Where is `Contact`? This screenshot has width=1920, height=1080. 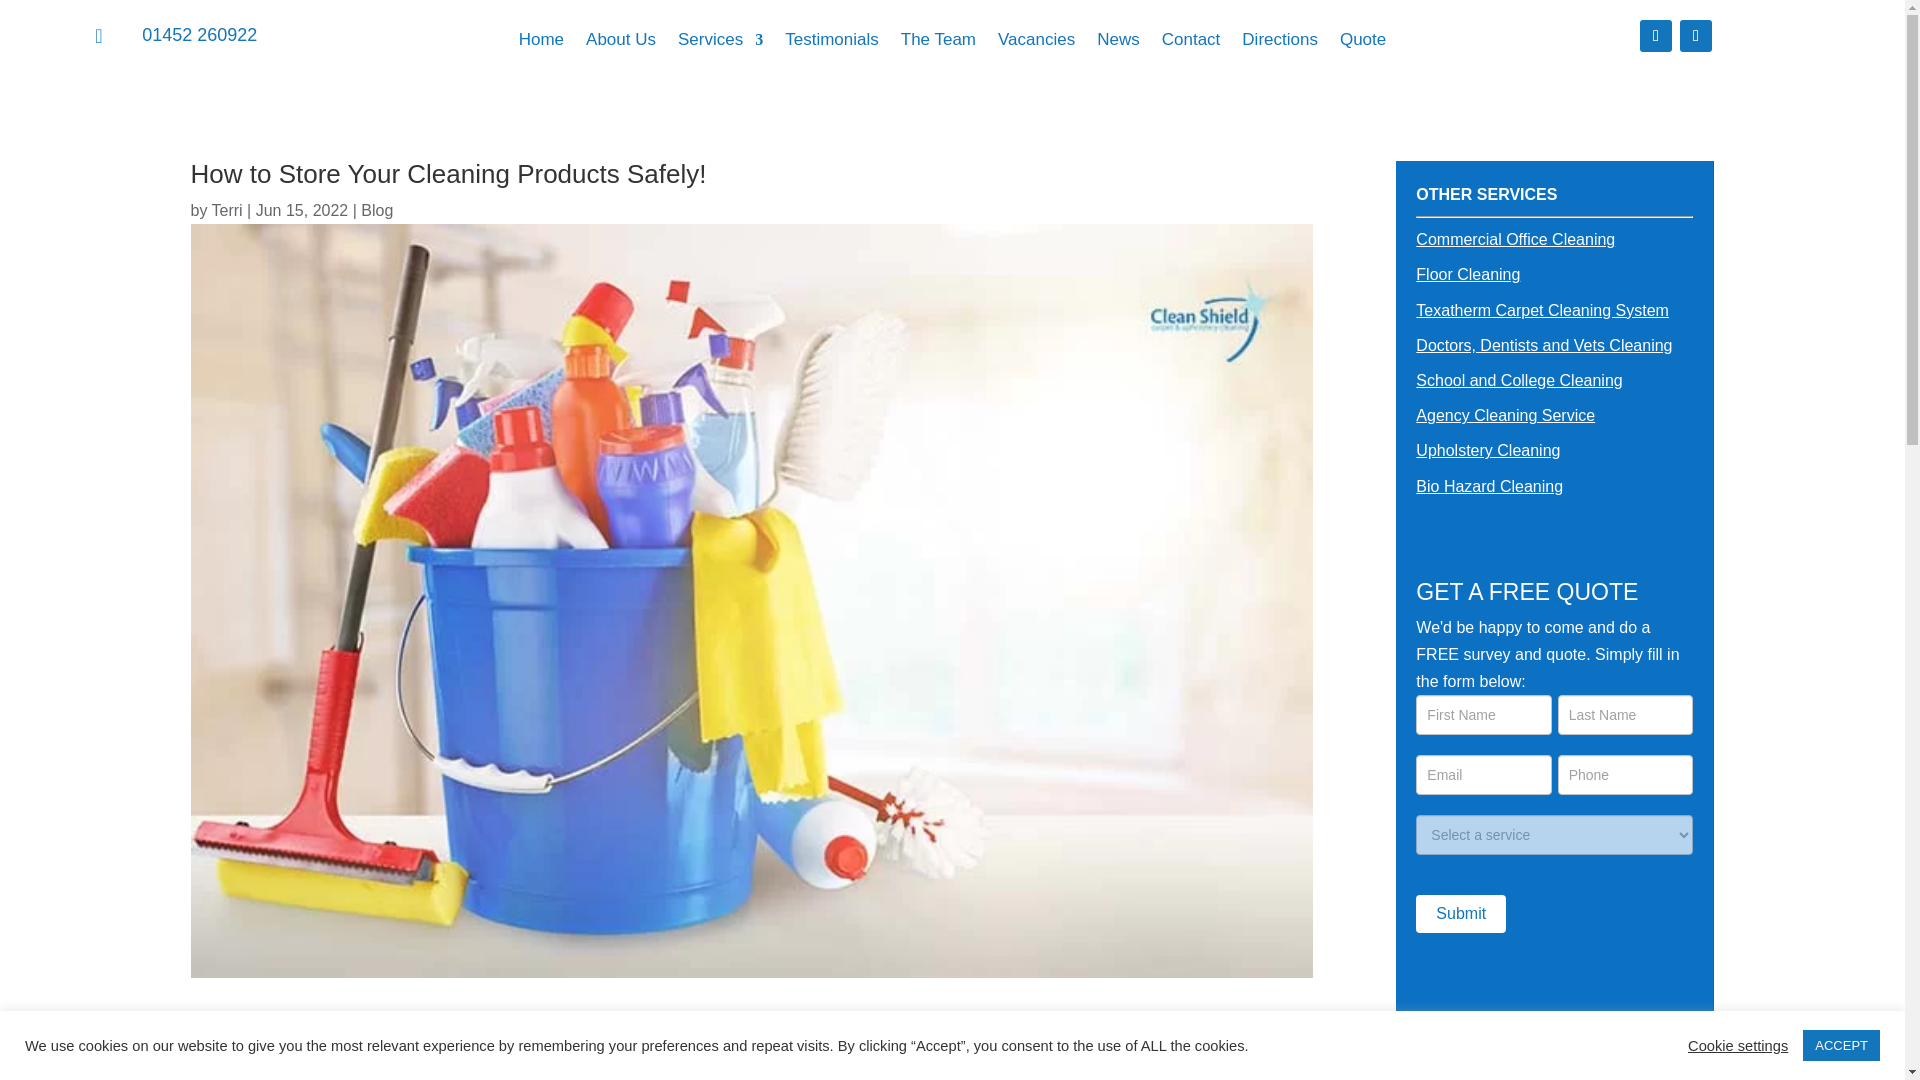
Contact is located at coordinates (1191, 44).